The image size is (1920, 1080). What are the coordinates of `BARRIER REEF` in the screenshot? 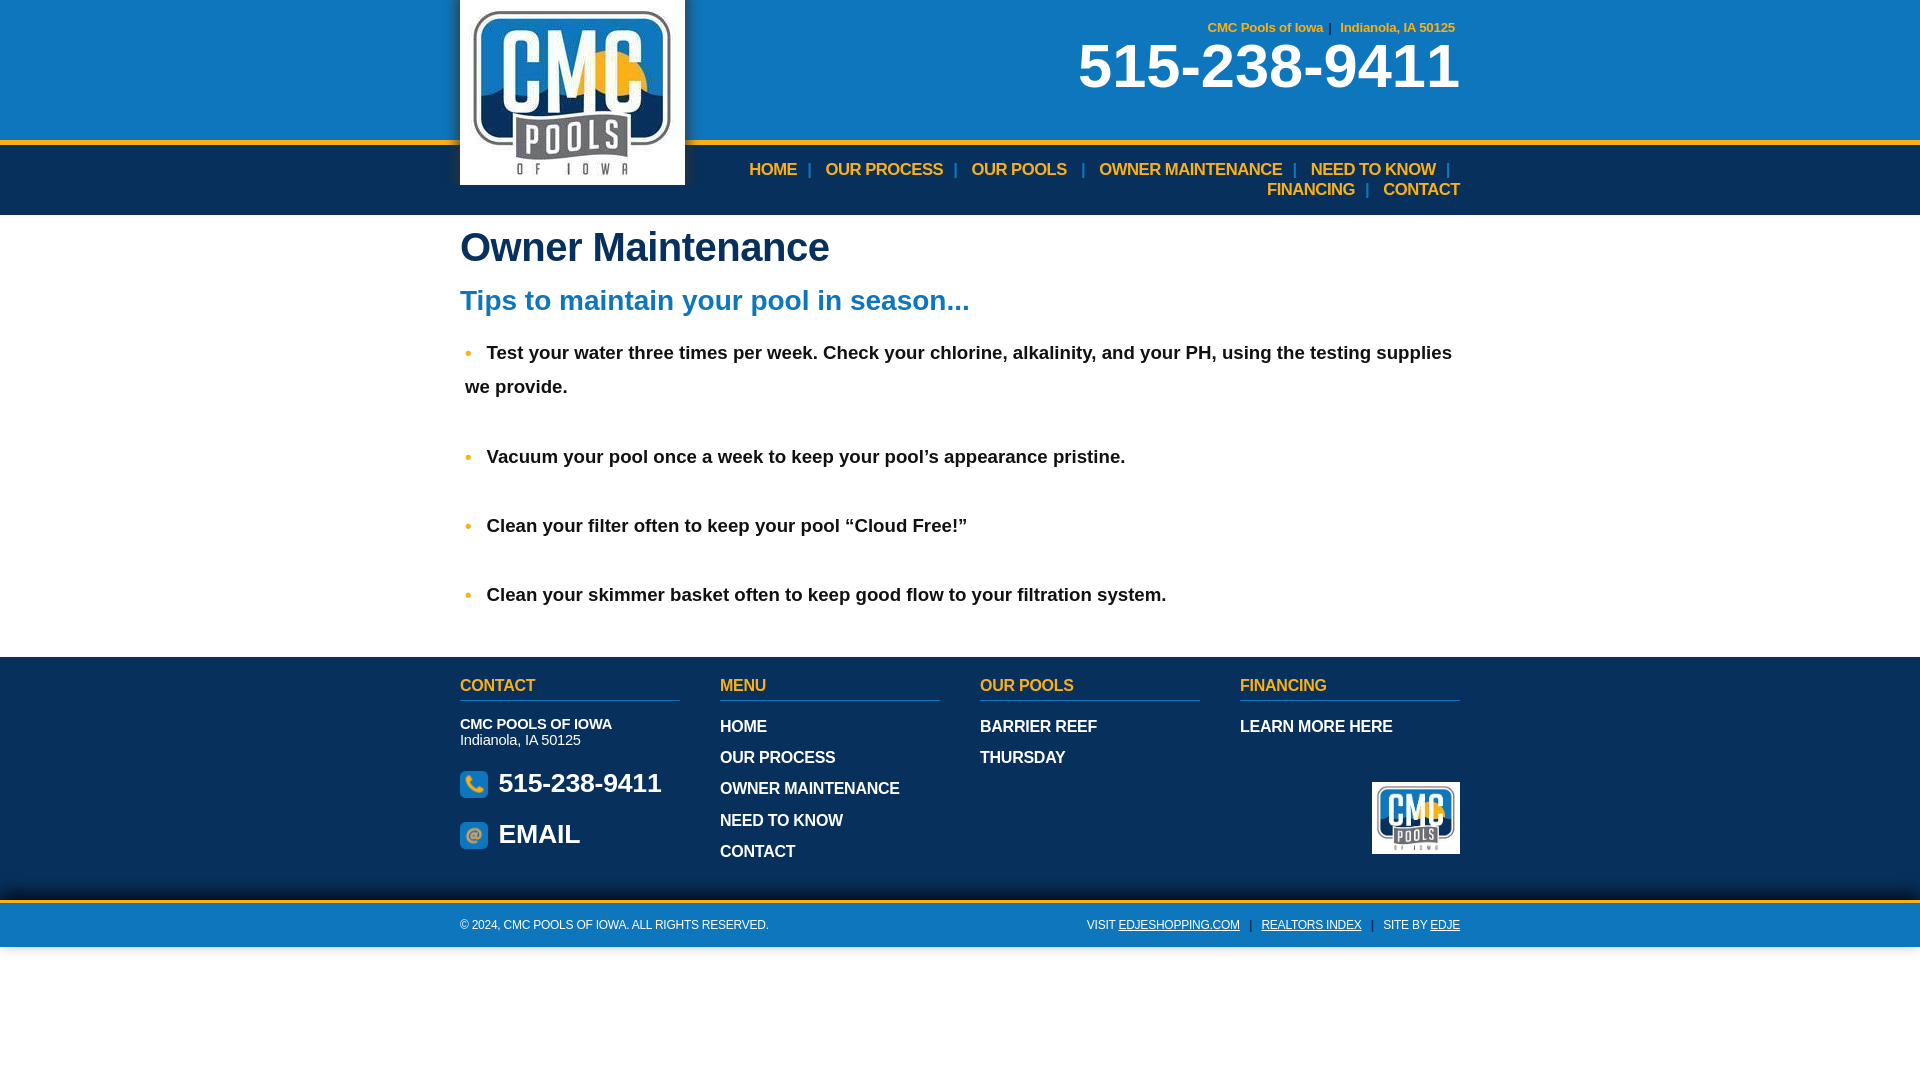 It's located at (1038, 726).